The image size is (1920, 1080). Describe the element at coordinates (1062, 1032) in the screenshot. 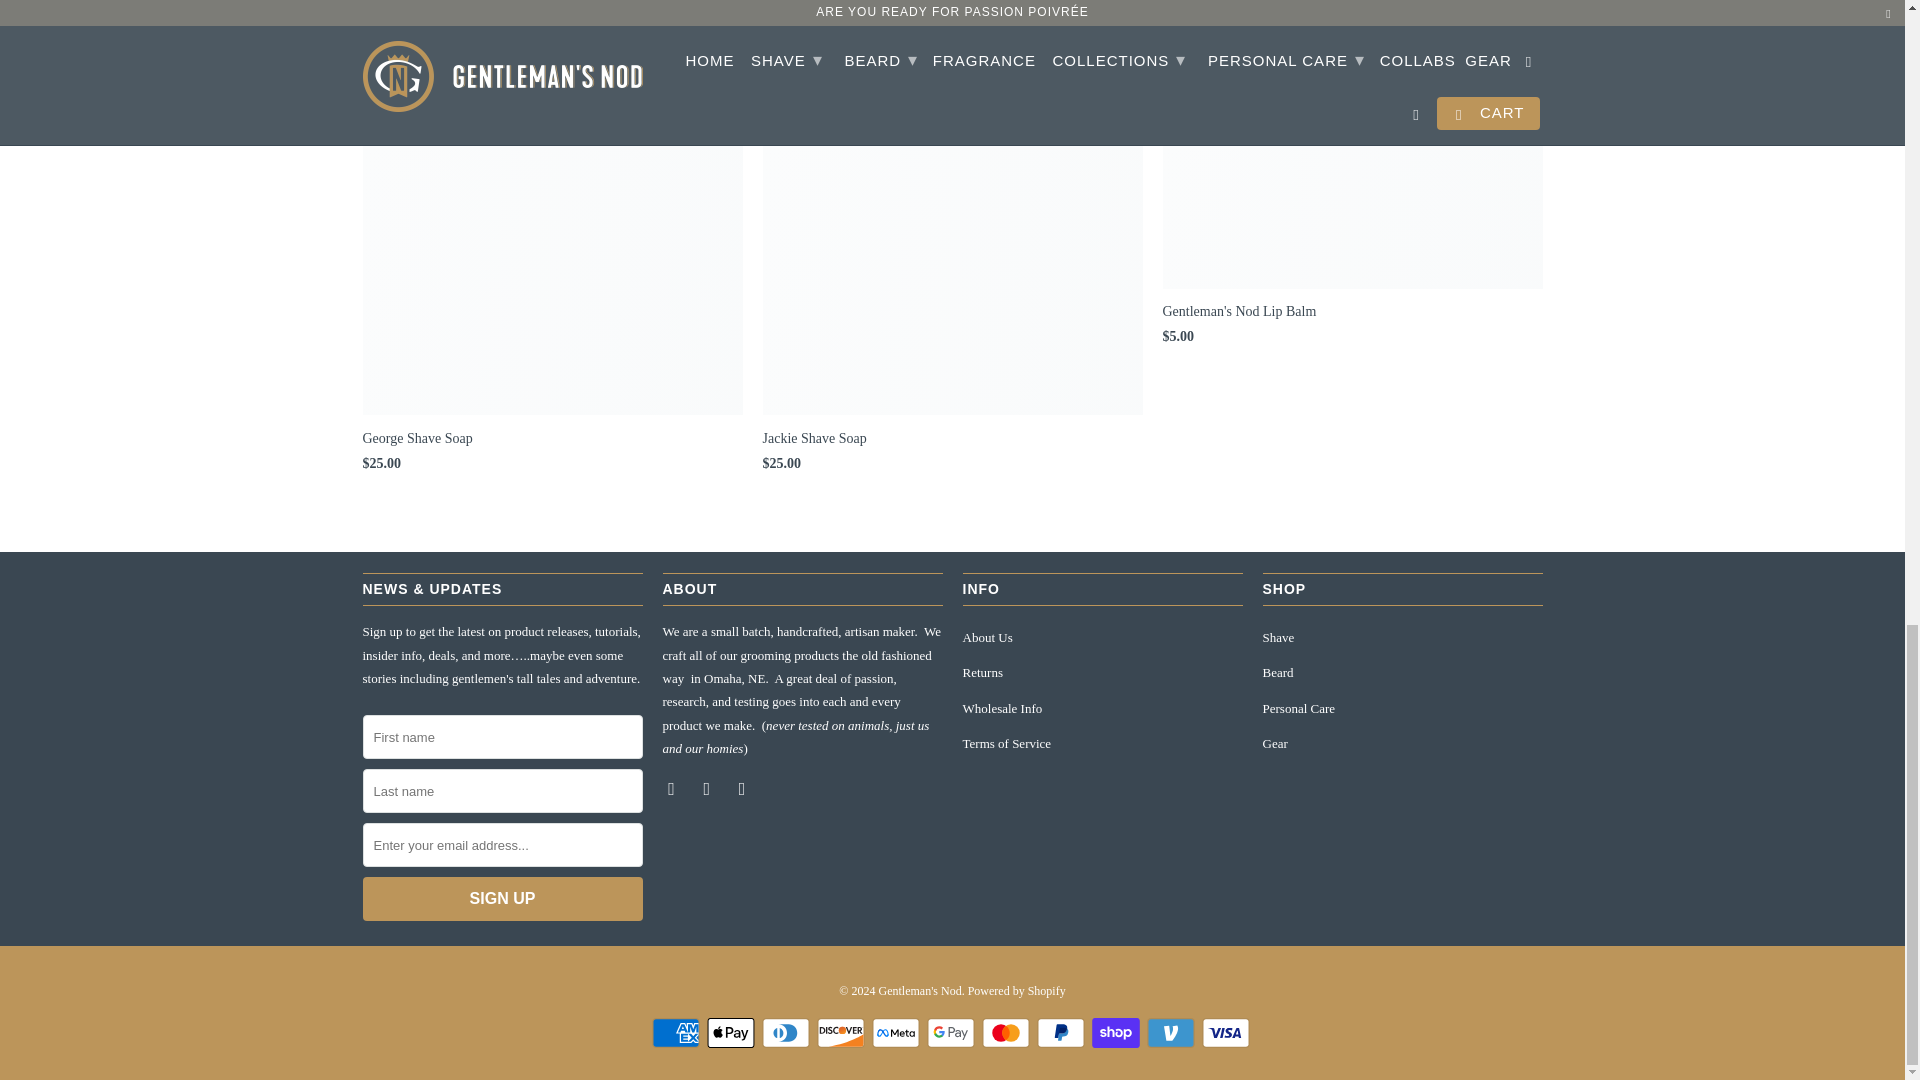

I see `PayPal` at that location.